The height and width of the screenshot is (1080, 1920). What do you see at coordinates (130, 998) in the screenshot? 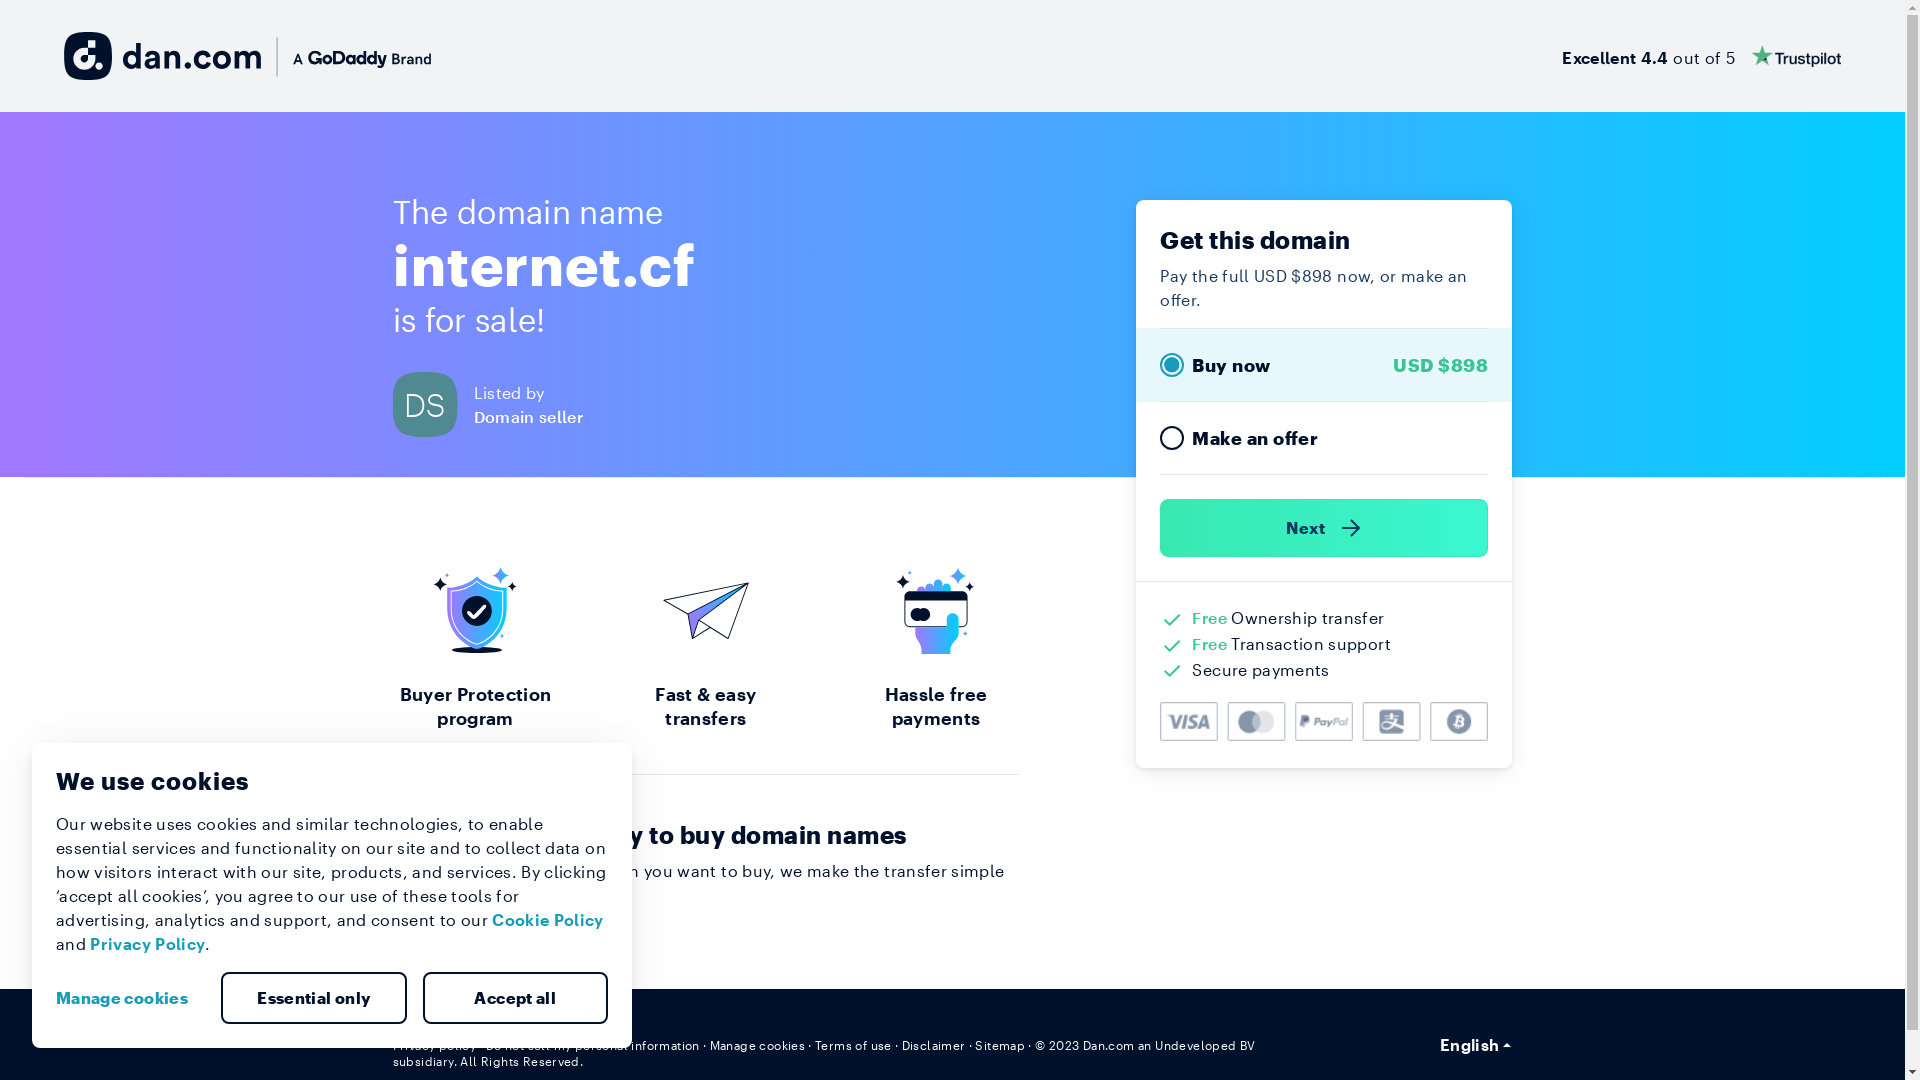
I see `Manage cookies` at bounding box center [130, 998].